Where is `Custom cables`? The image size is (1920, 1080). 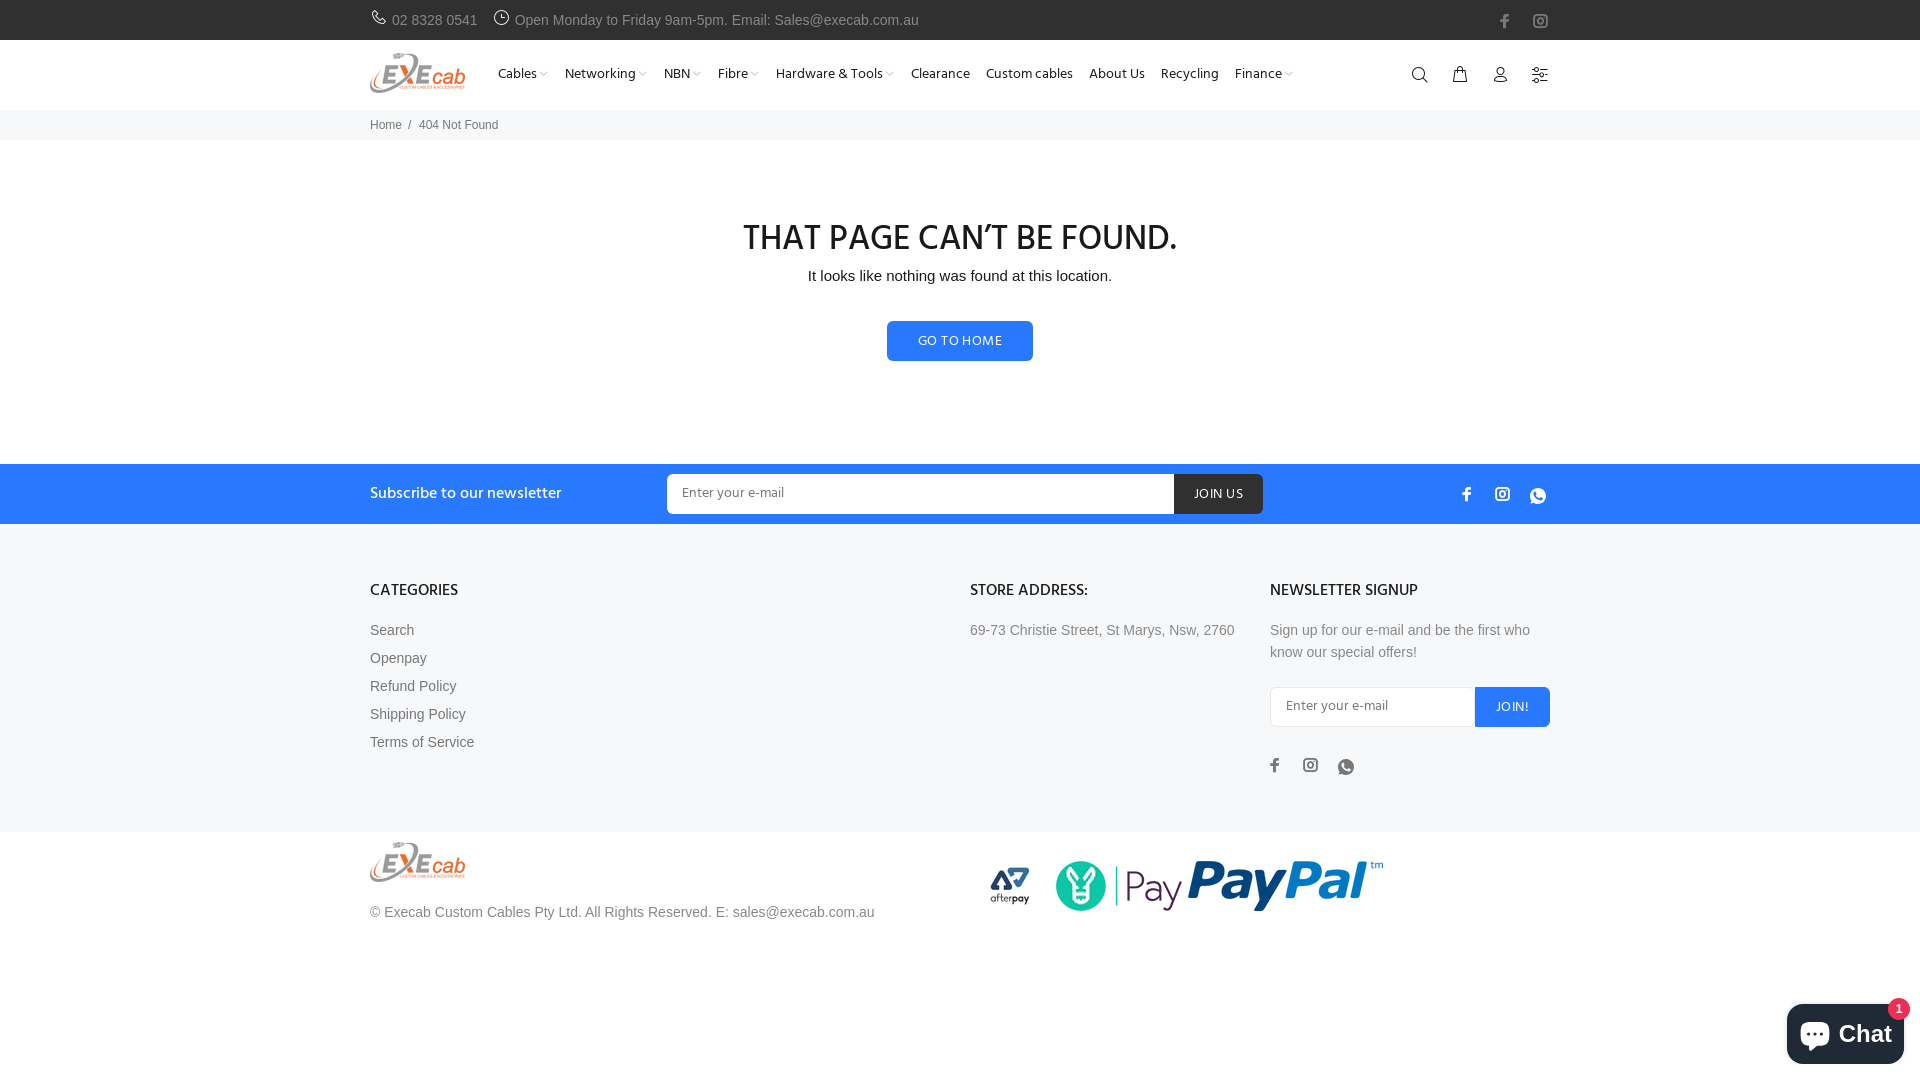
Custom cables is located at coordinates (1030, 74).